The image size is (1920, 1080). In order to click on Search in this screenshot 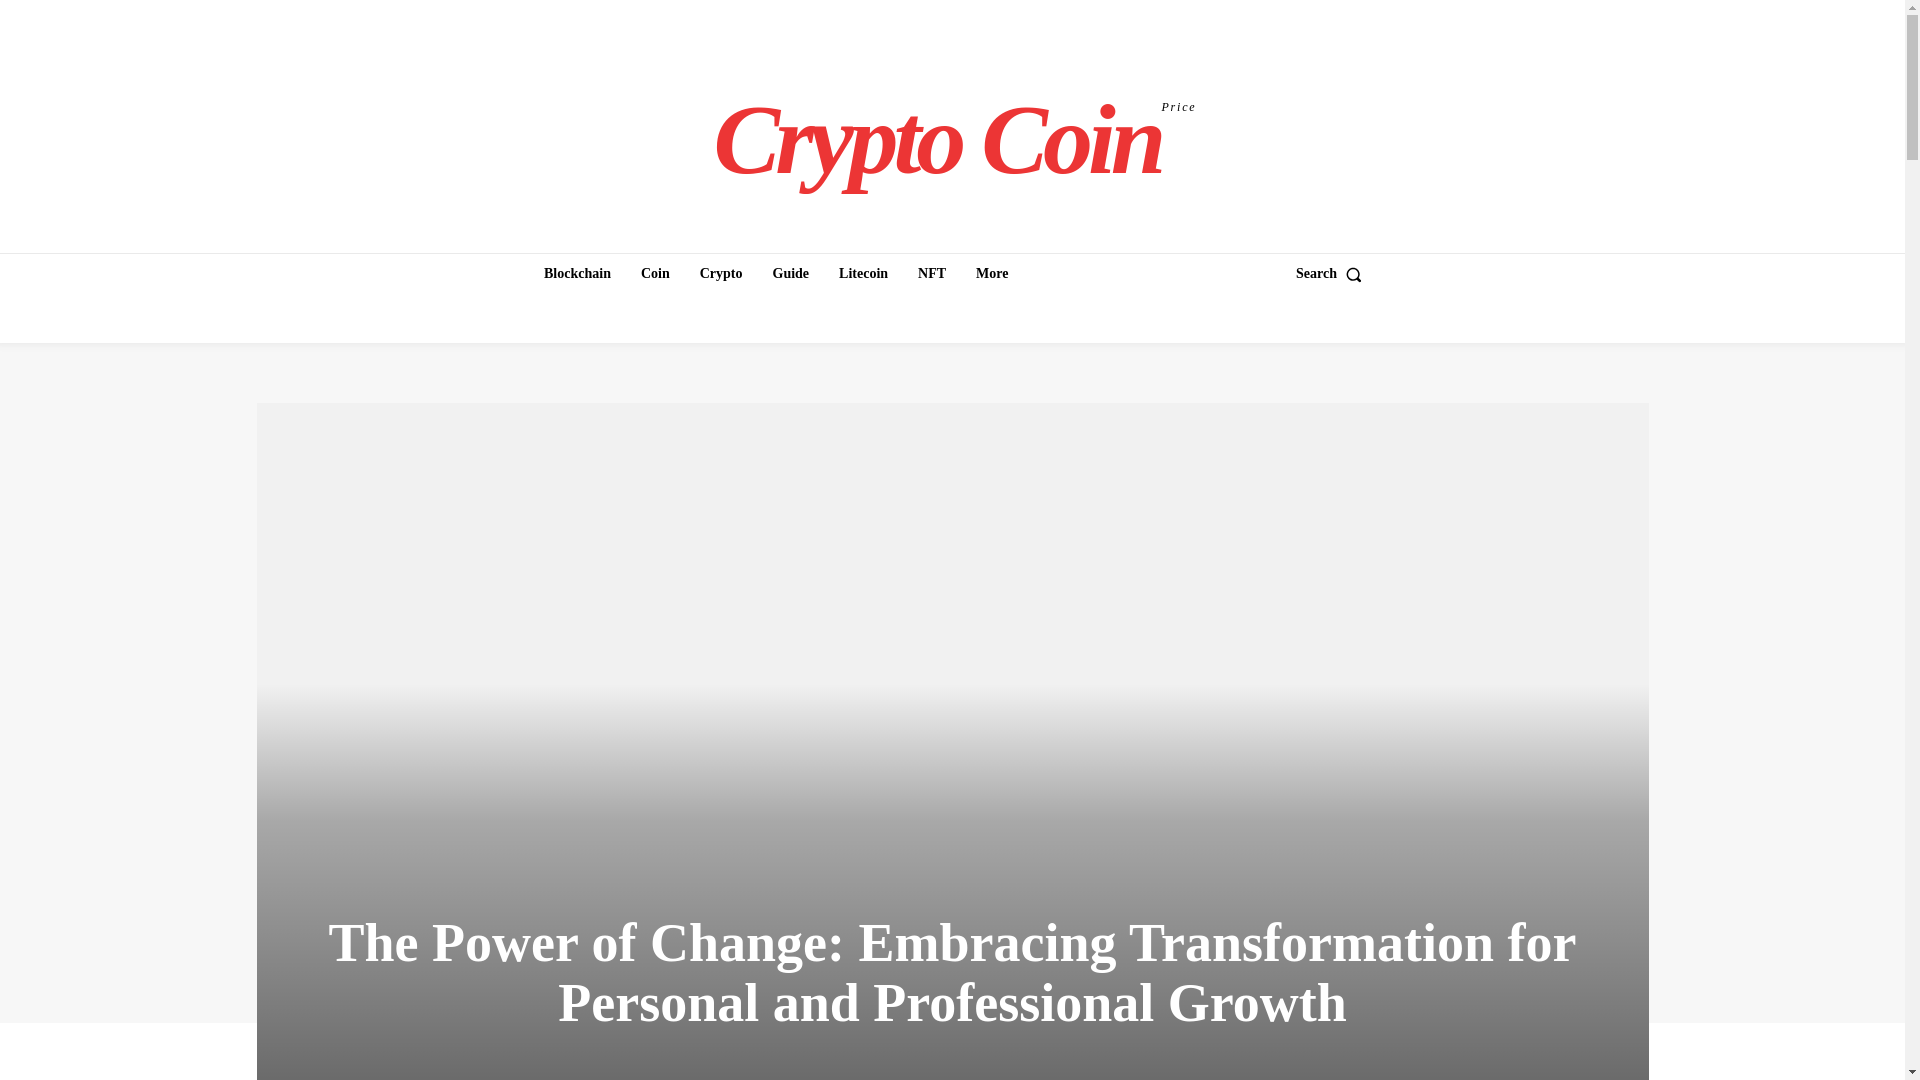, I will do `click(1333, 273)`.